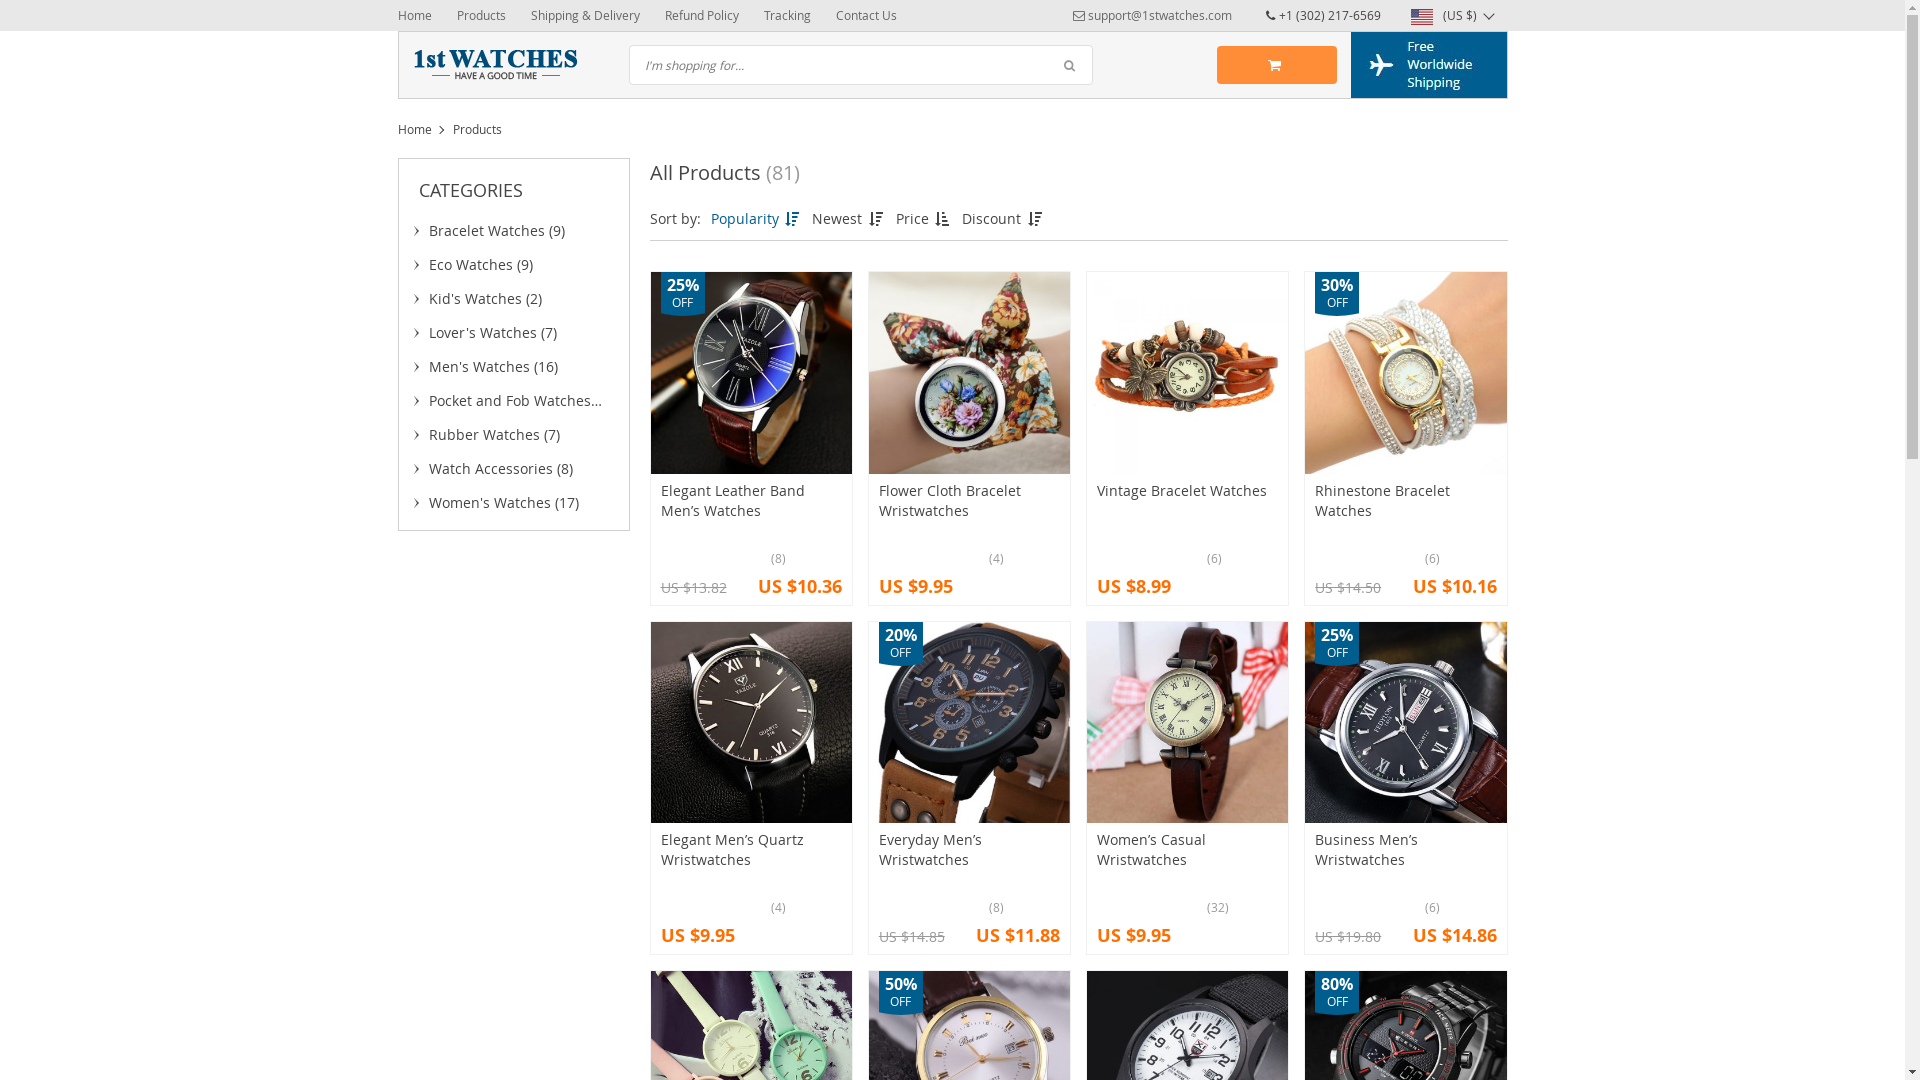  I want to click on Women's Watches (17), so click(513, 502).